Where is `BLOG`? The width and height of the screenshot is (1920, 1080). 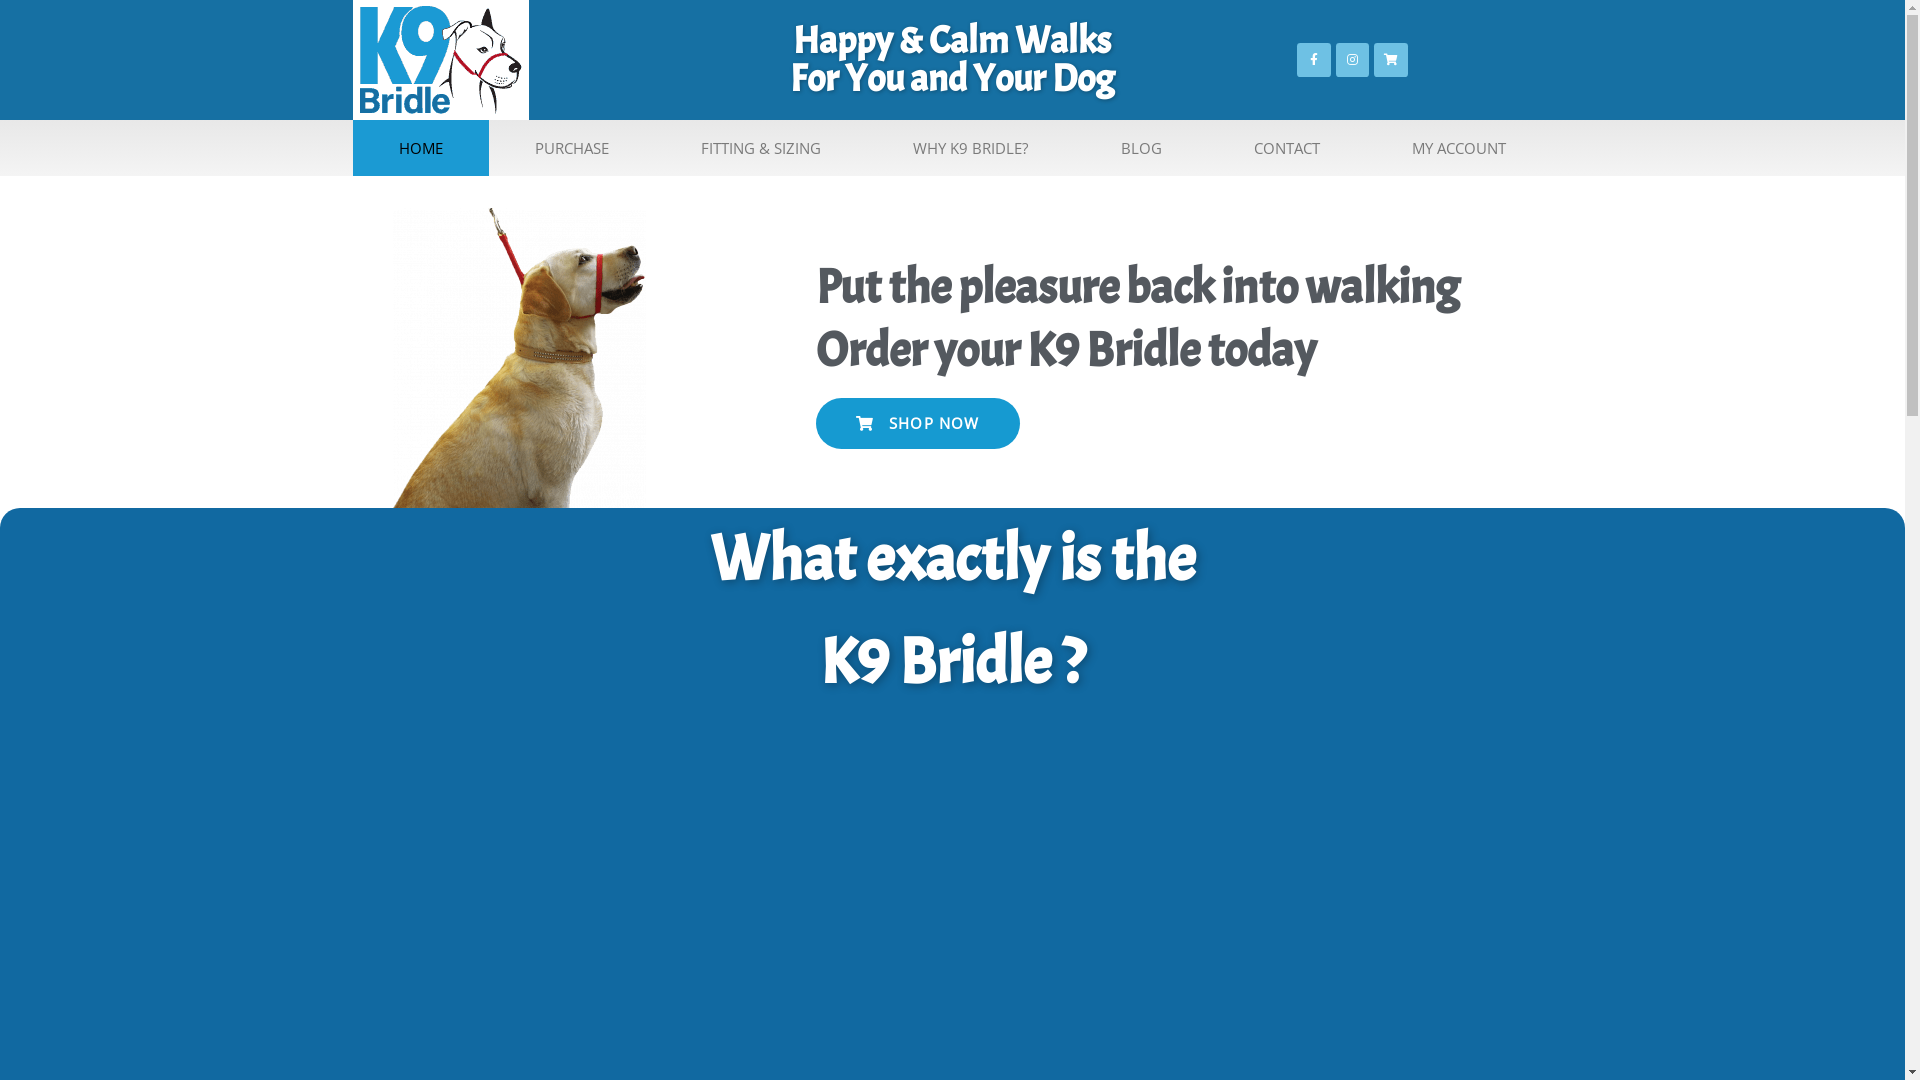
BLOG is located at coordinates (1142, 148).